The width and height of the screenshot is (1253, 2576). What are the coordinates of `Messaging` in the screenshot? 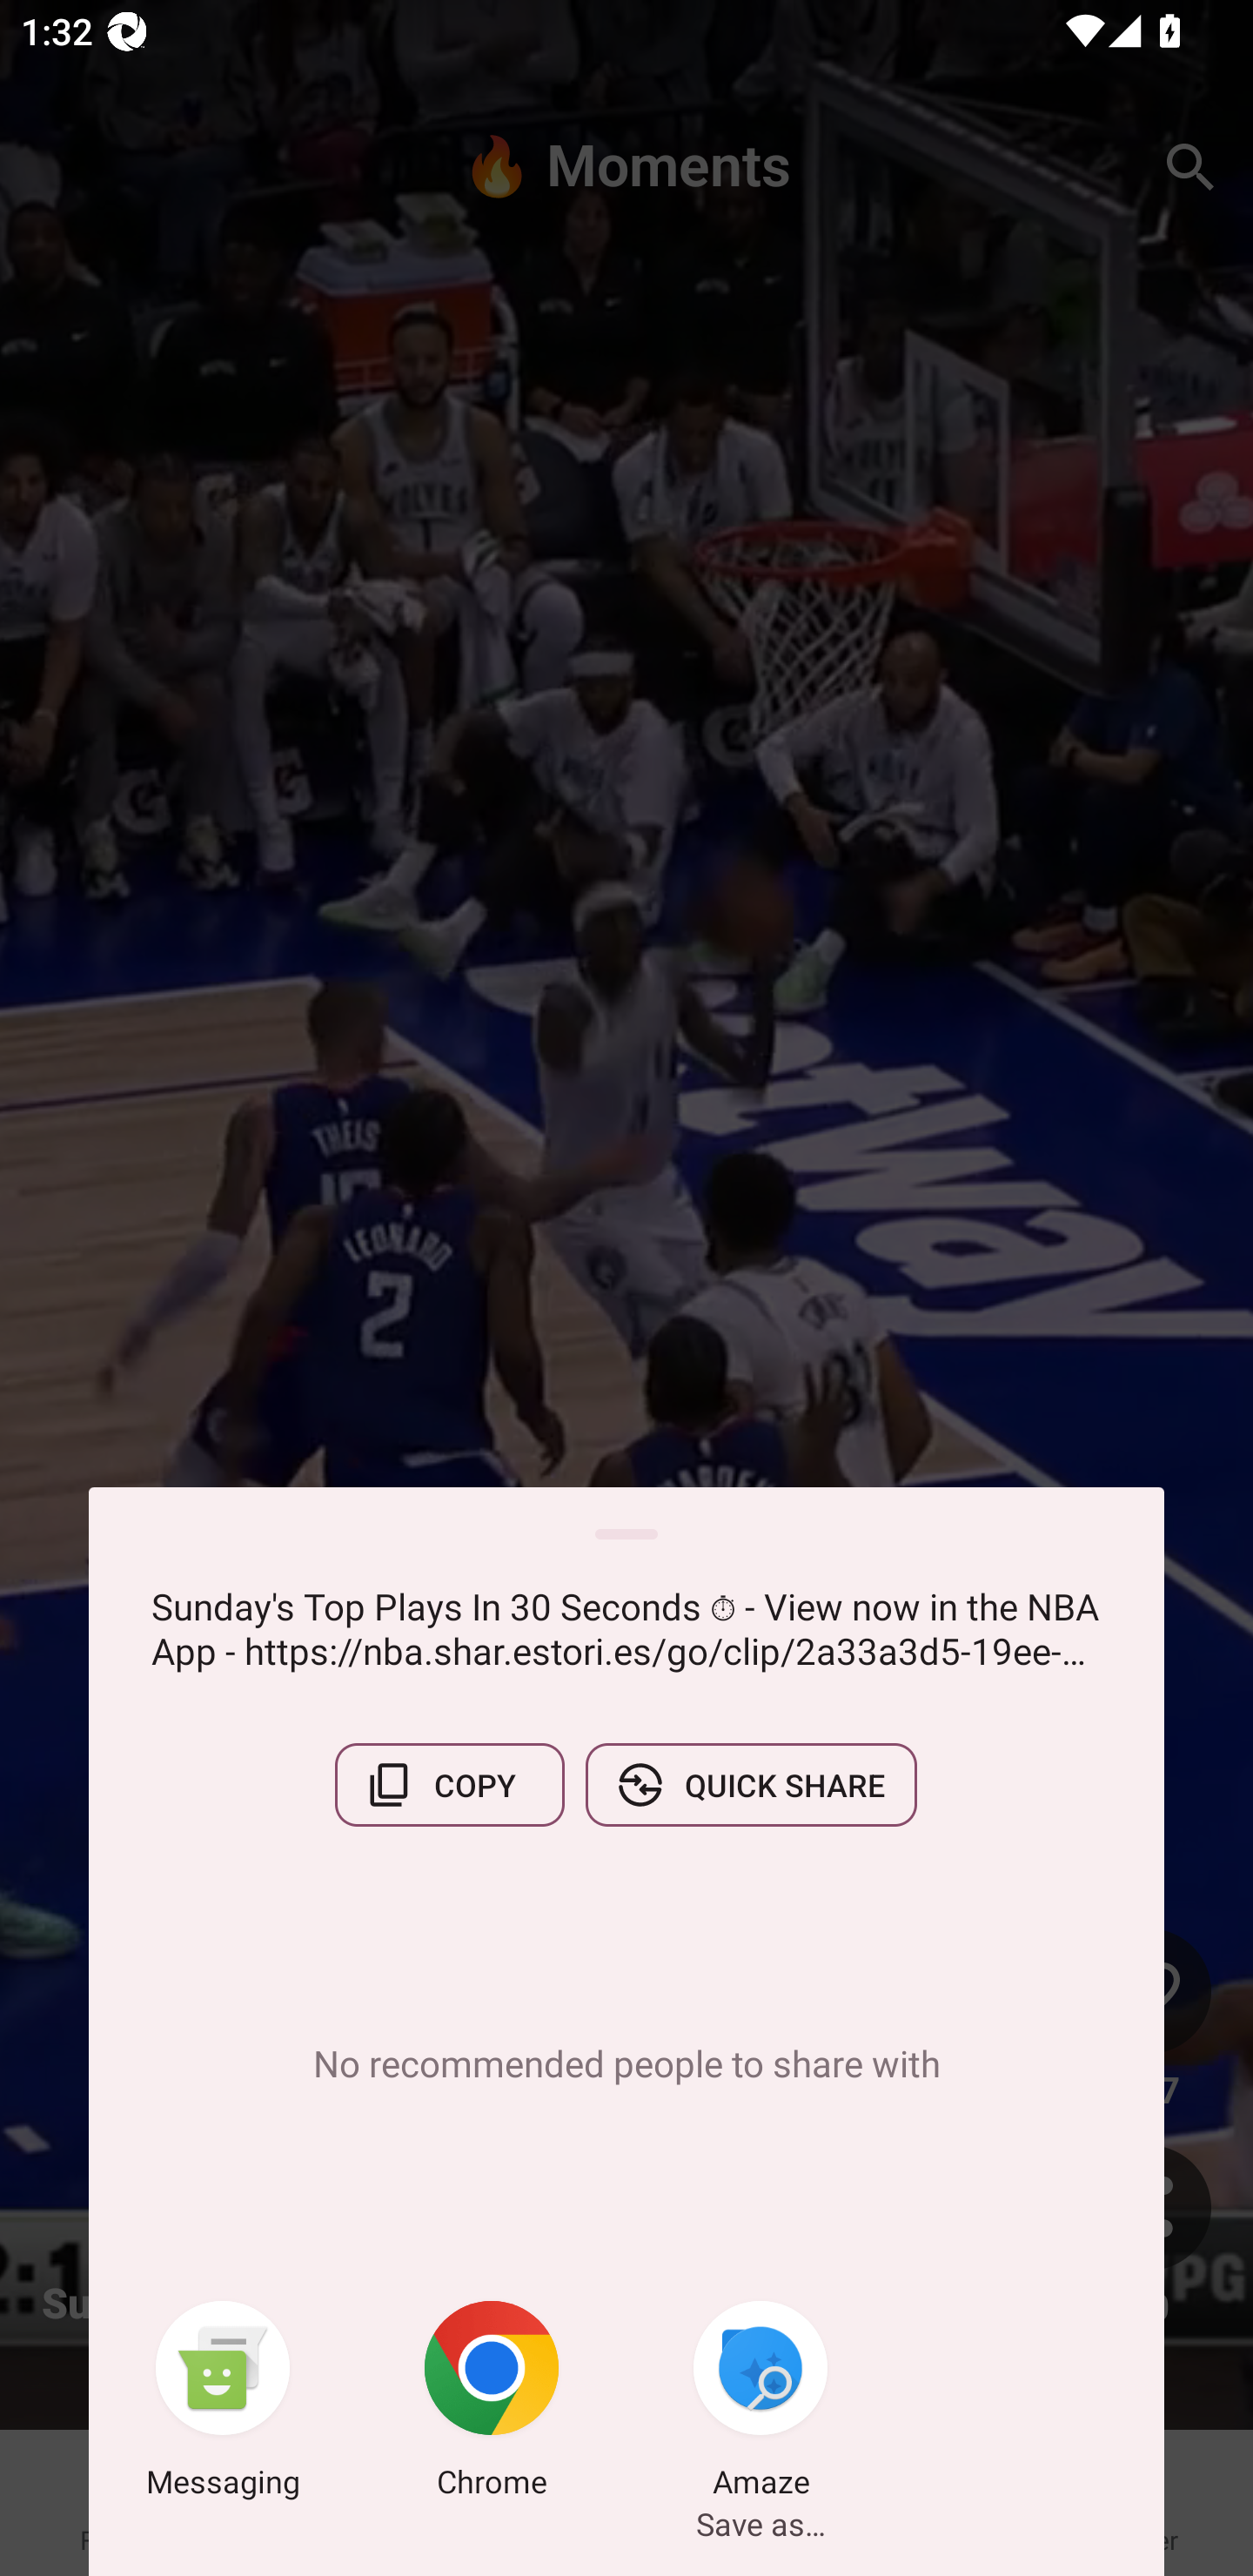 It's located at (223, 2405).